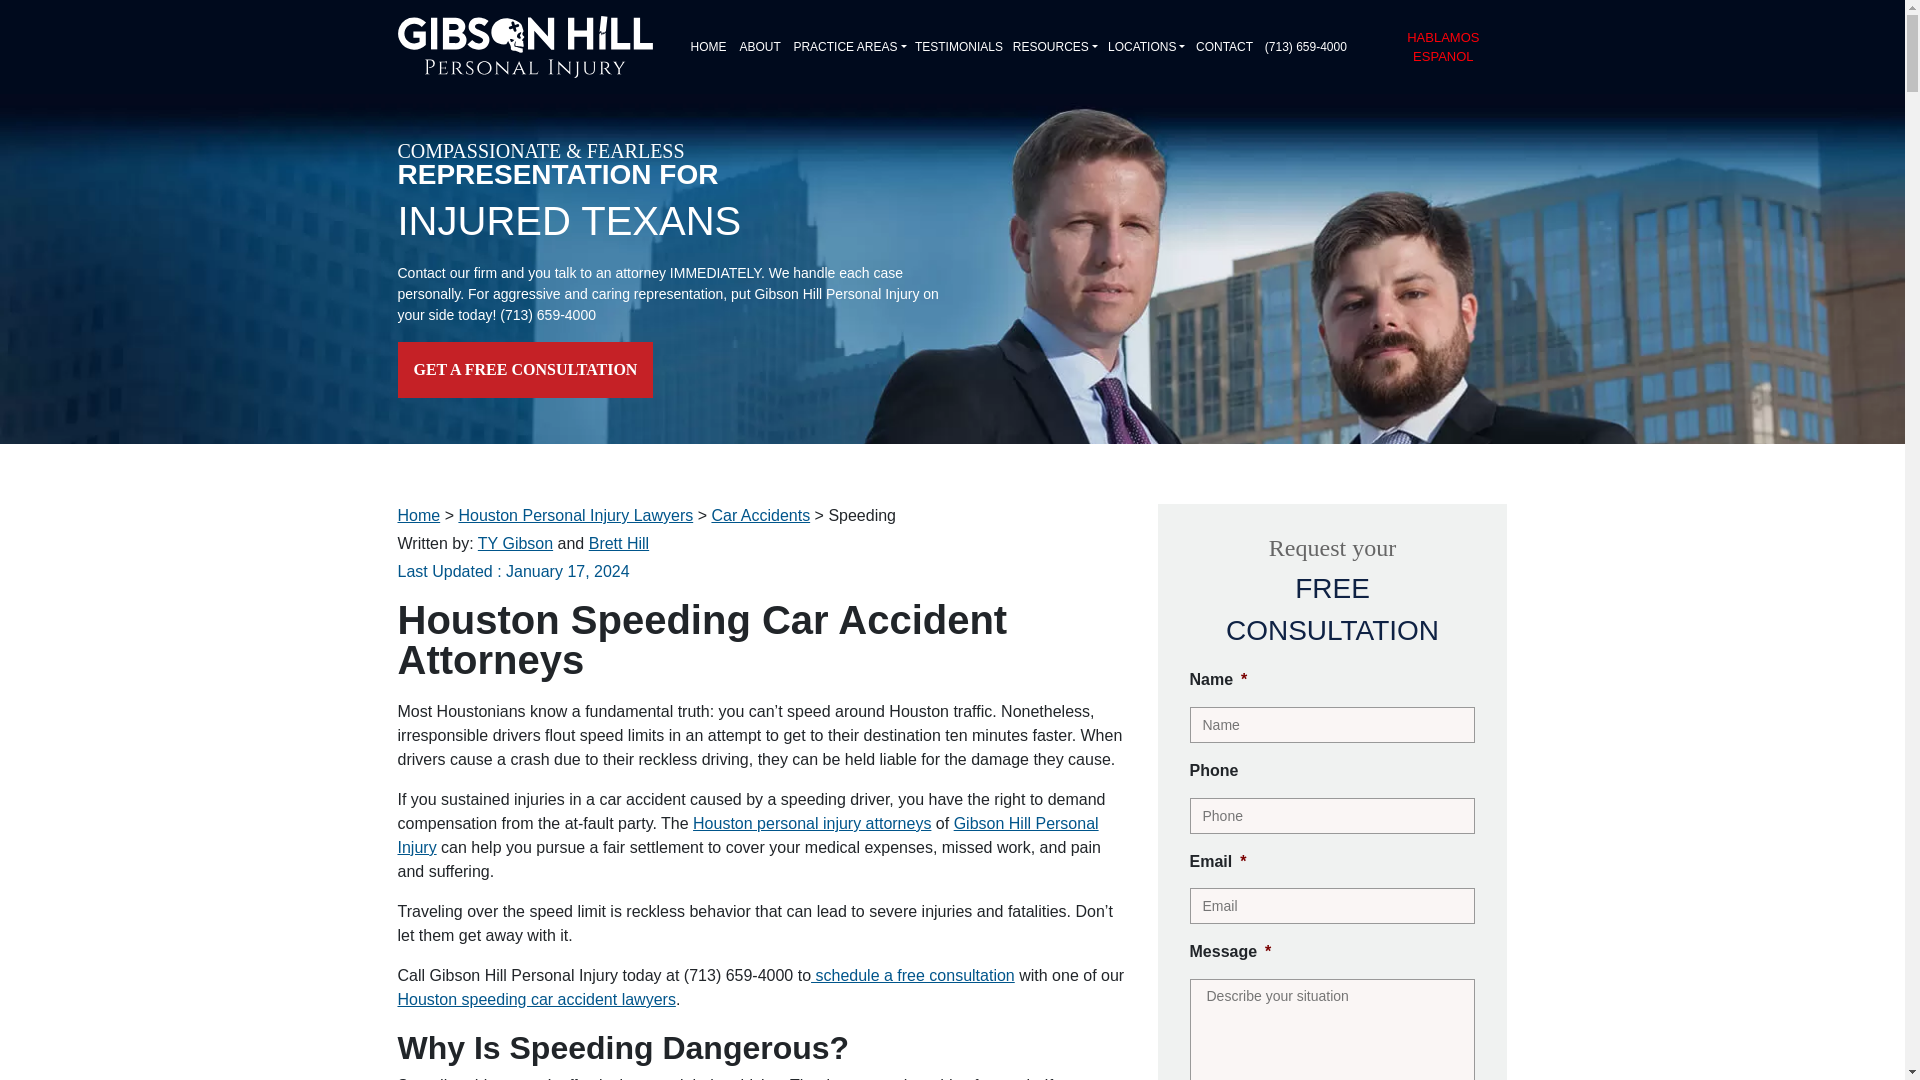 The image size is (1920, 1080). What do you see at coordinates (760, 514) in the screenshot?
I see `Car Accidents` at bounding box center [760, 514].